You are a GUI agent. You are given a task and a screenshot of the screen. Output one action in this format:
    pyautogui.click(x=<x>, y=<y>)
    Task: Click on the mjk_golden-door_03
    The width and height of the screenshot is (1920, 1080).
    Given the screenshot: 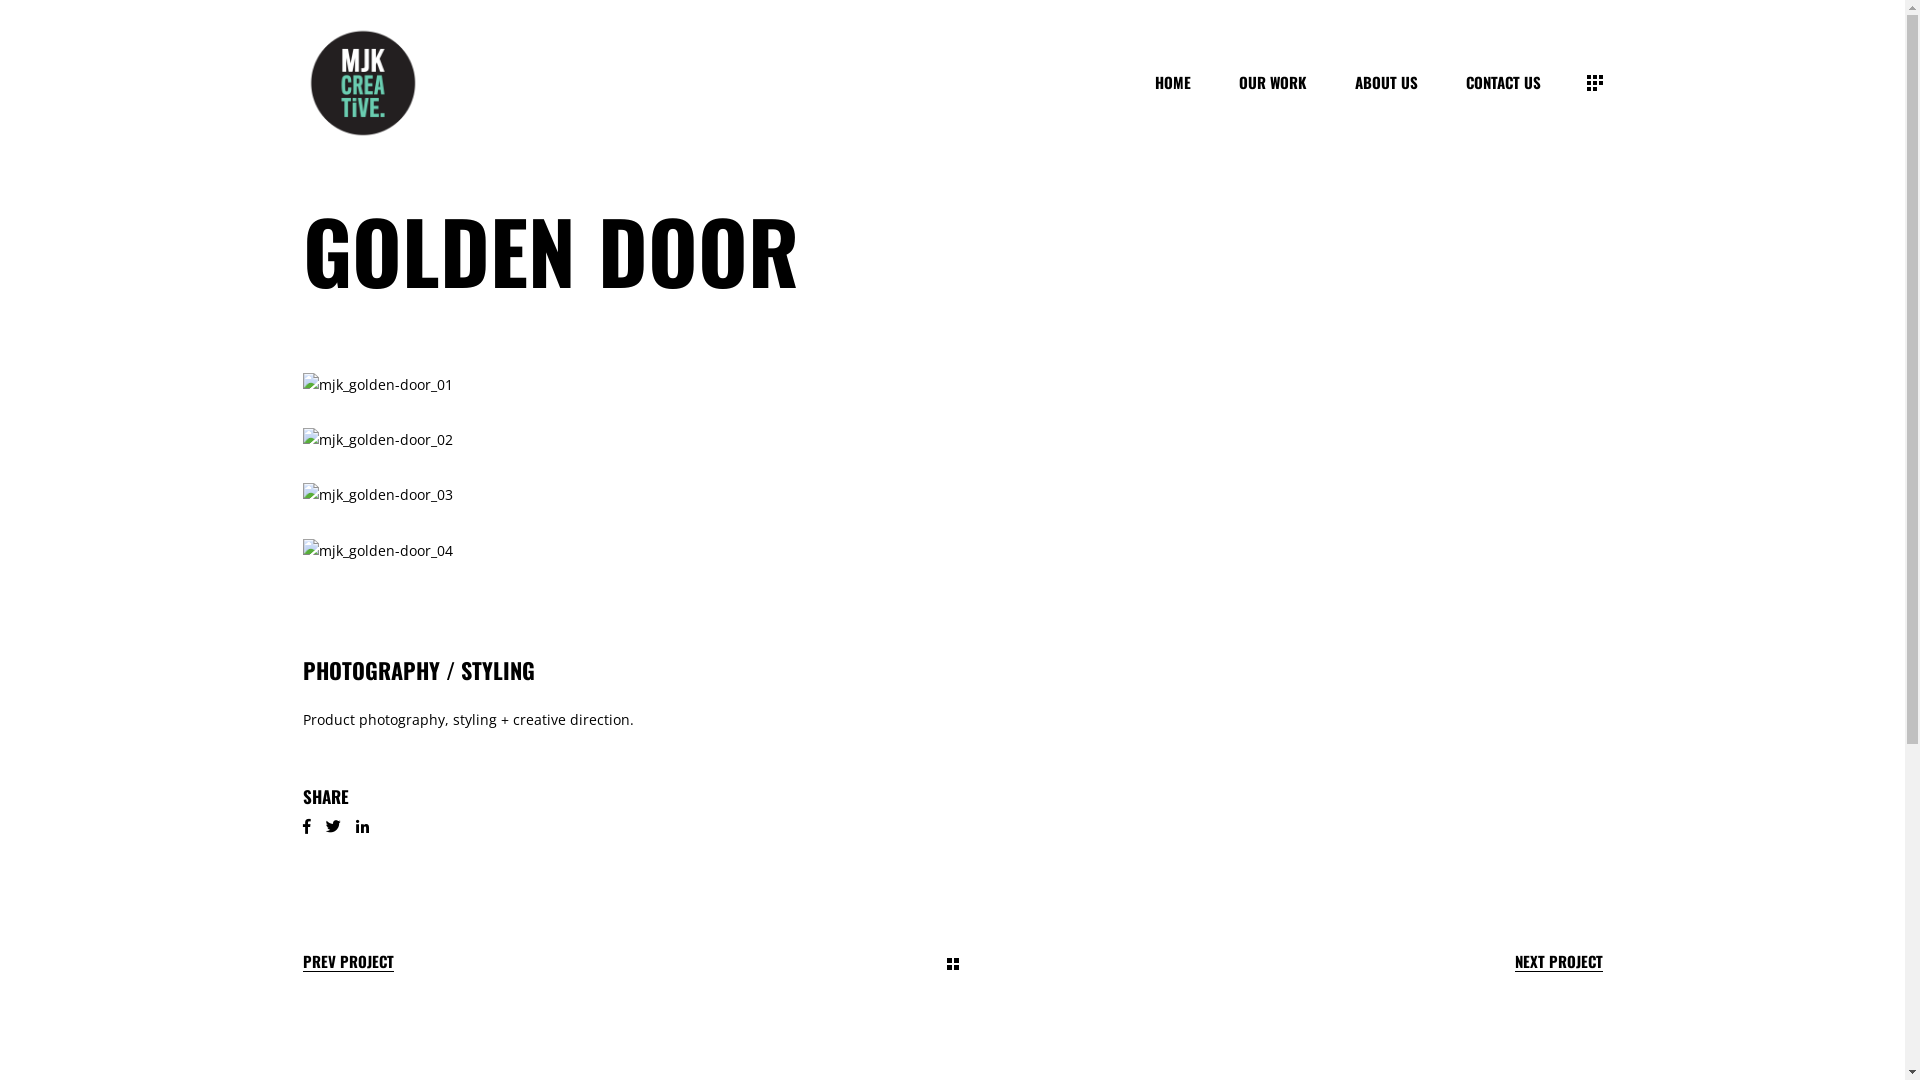 What is the action you would take?
    pyautogui.click(x=952, y=496)
    